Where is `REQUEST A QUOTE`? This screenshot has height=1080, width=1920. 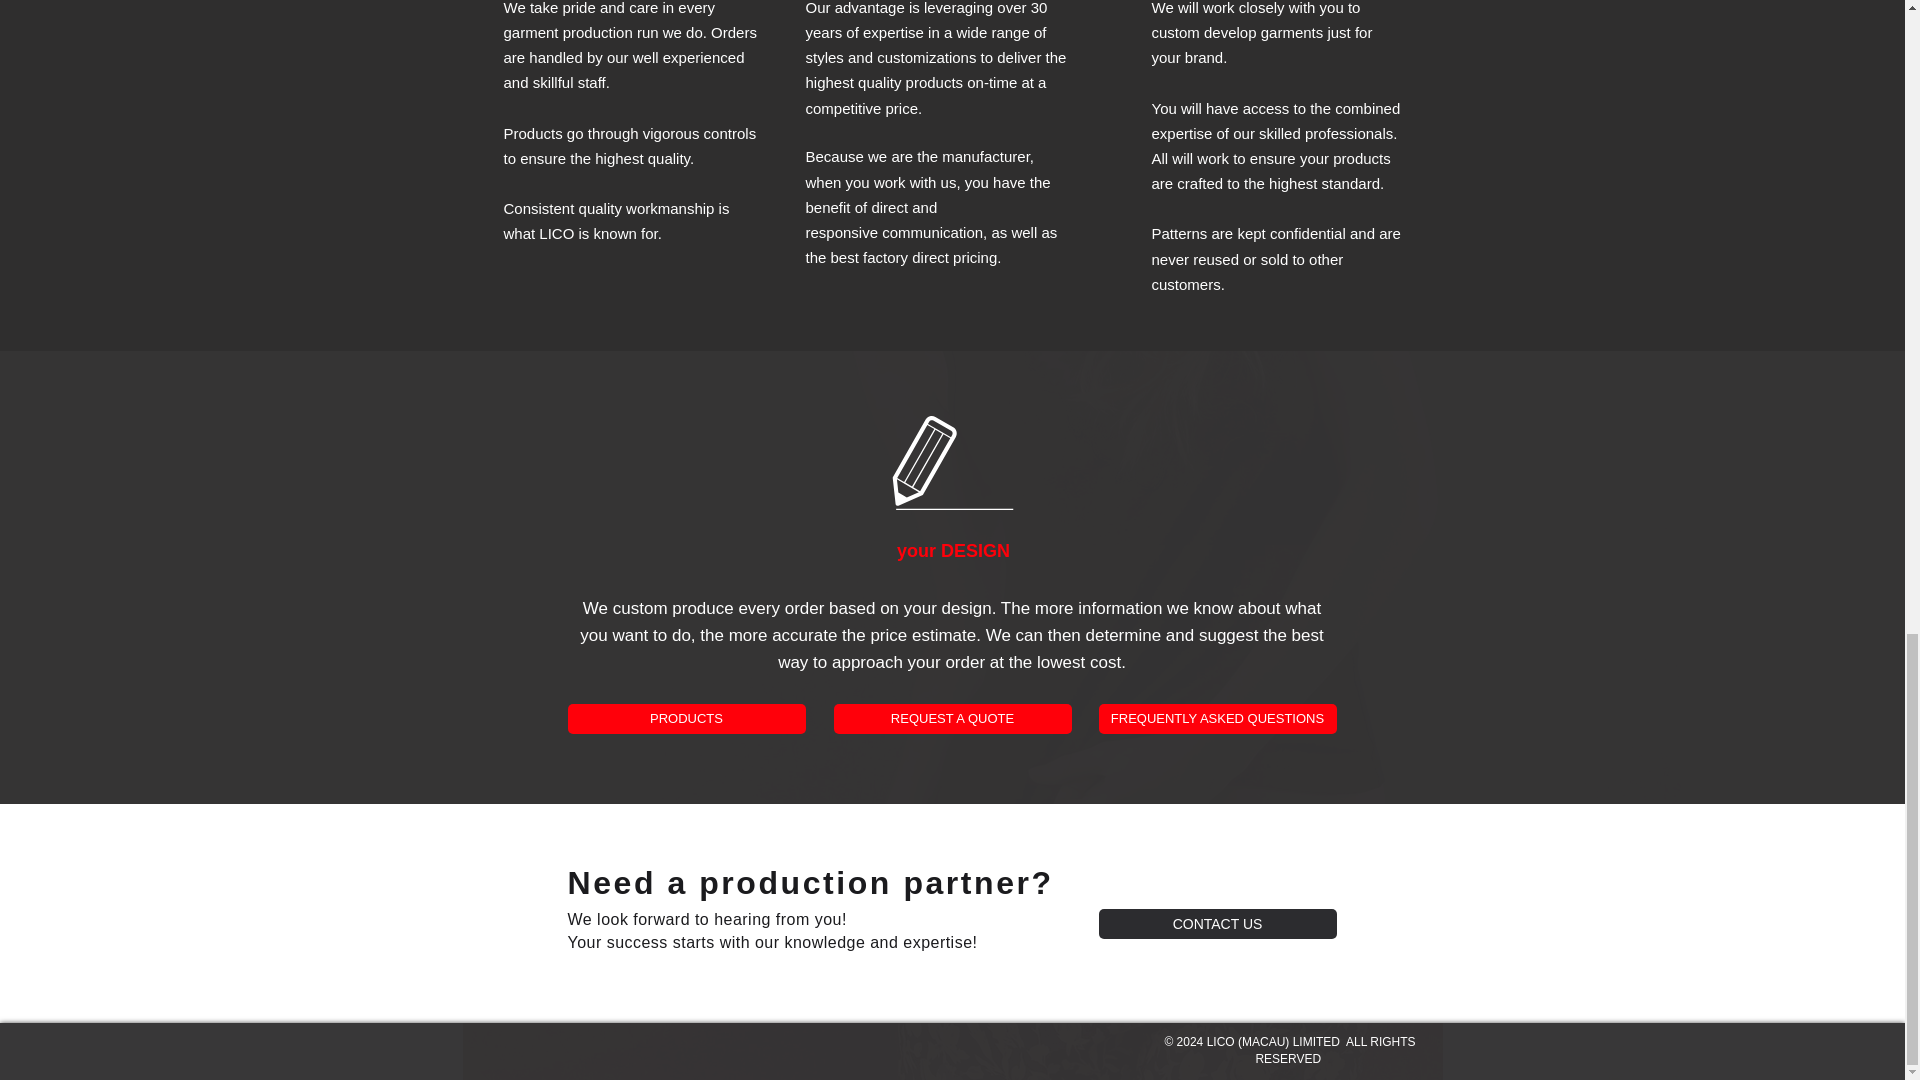
REQUEST A QUOTE is located at coordinates (952, 719).